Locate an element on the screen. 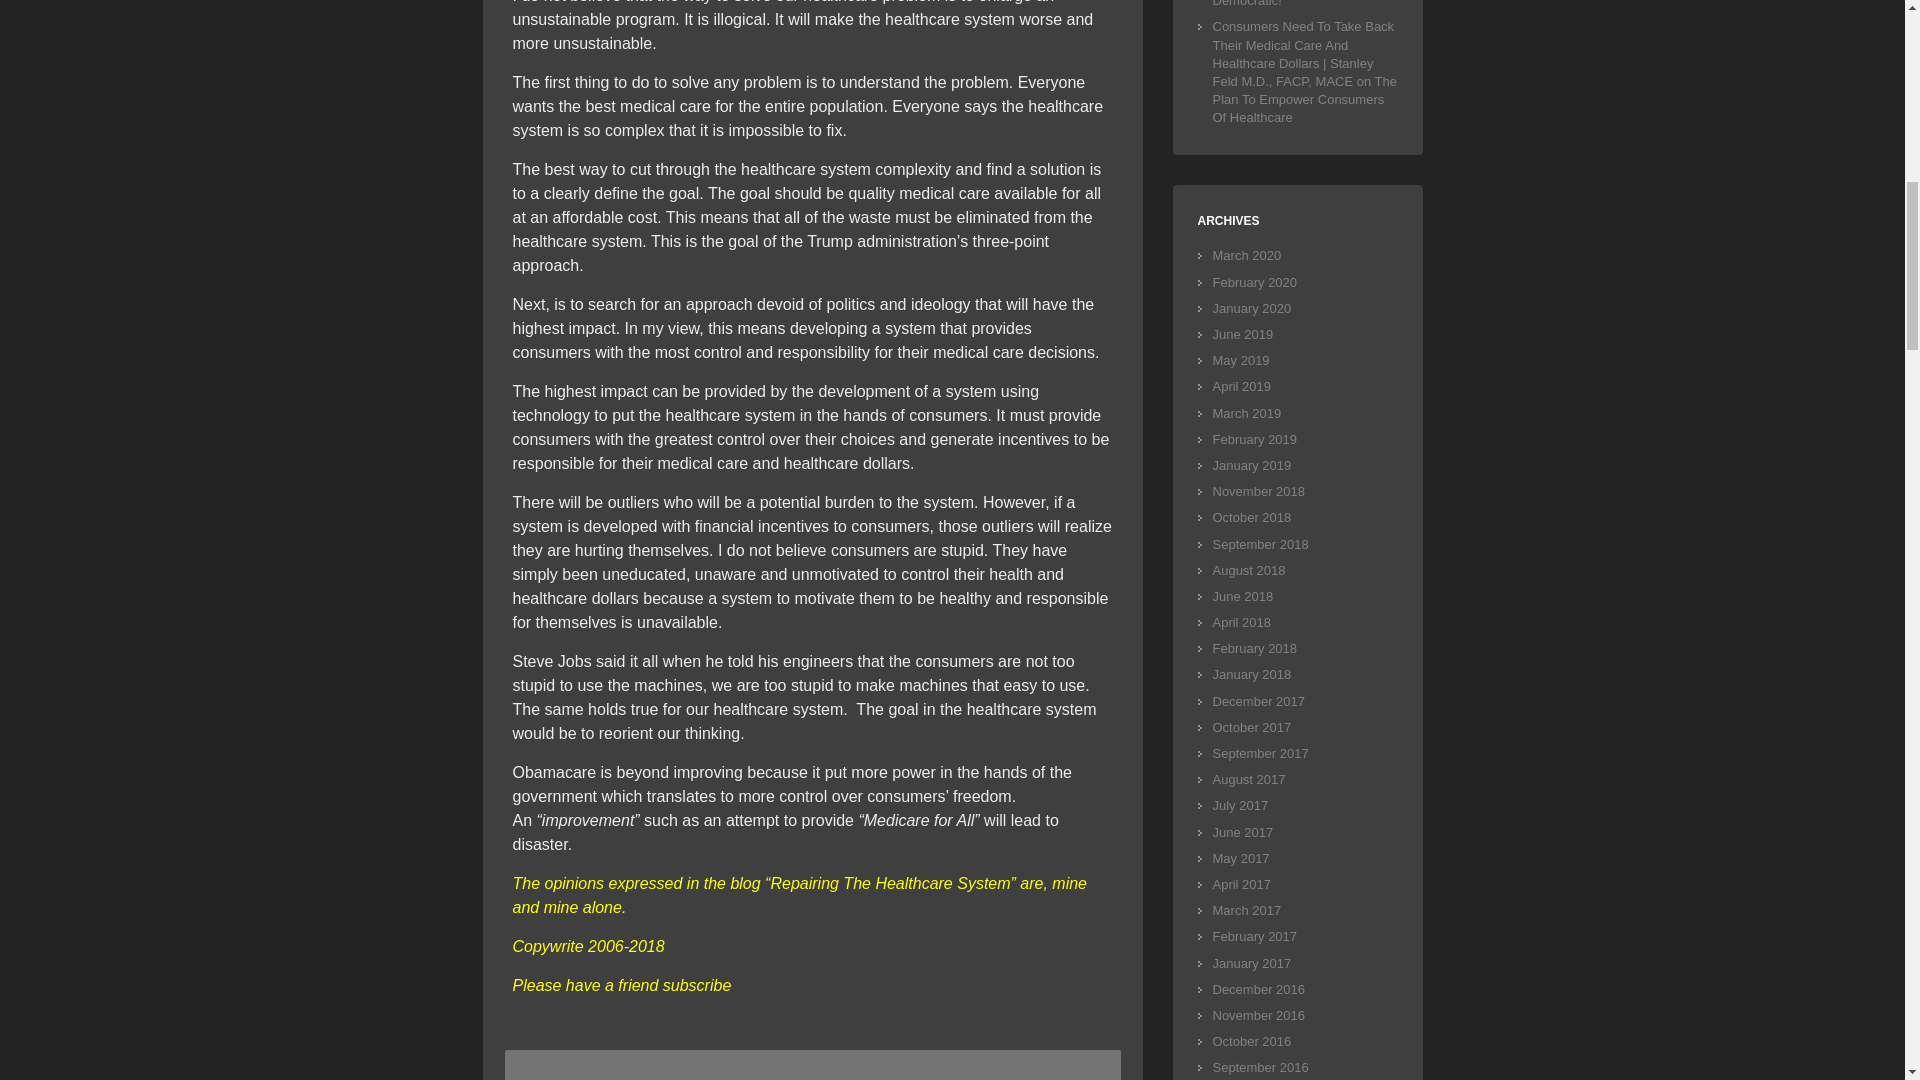 The width and height of the screenshot is (1920, 1080). February 2020 is located at coordinates (1254, 282).